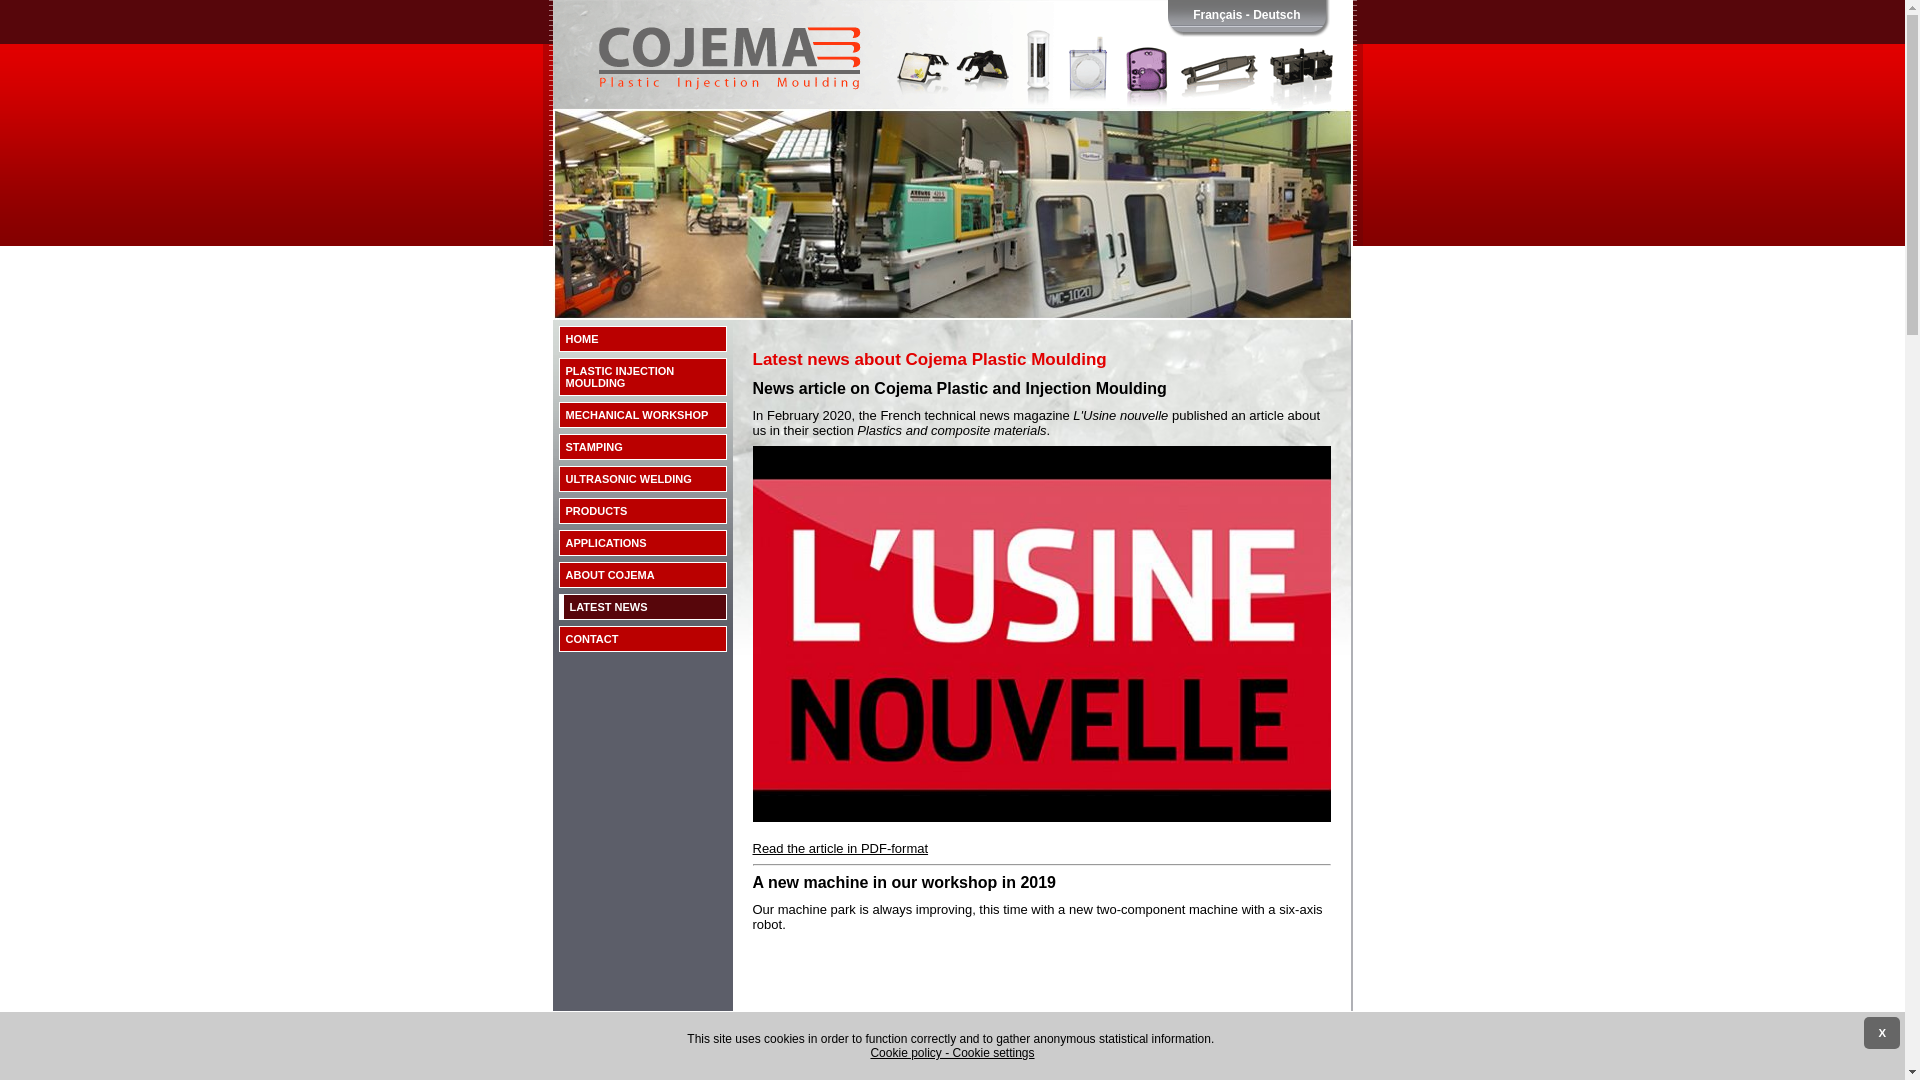  Describe the element at coordinates (642, 639) in the screenshot. I see `CONTACT` at that location.